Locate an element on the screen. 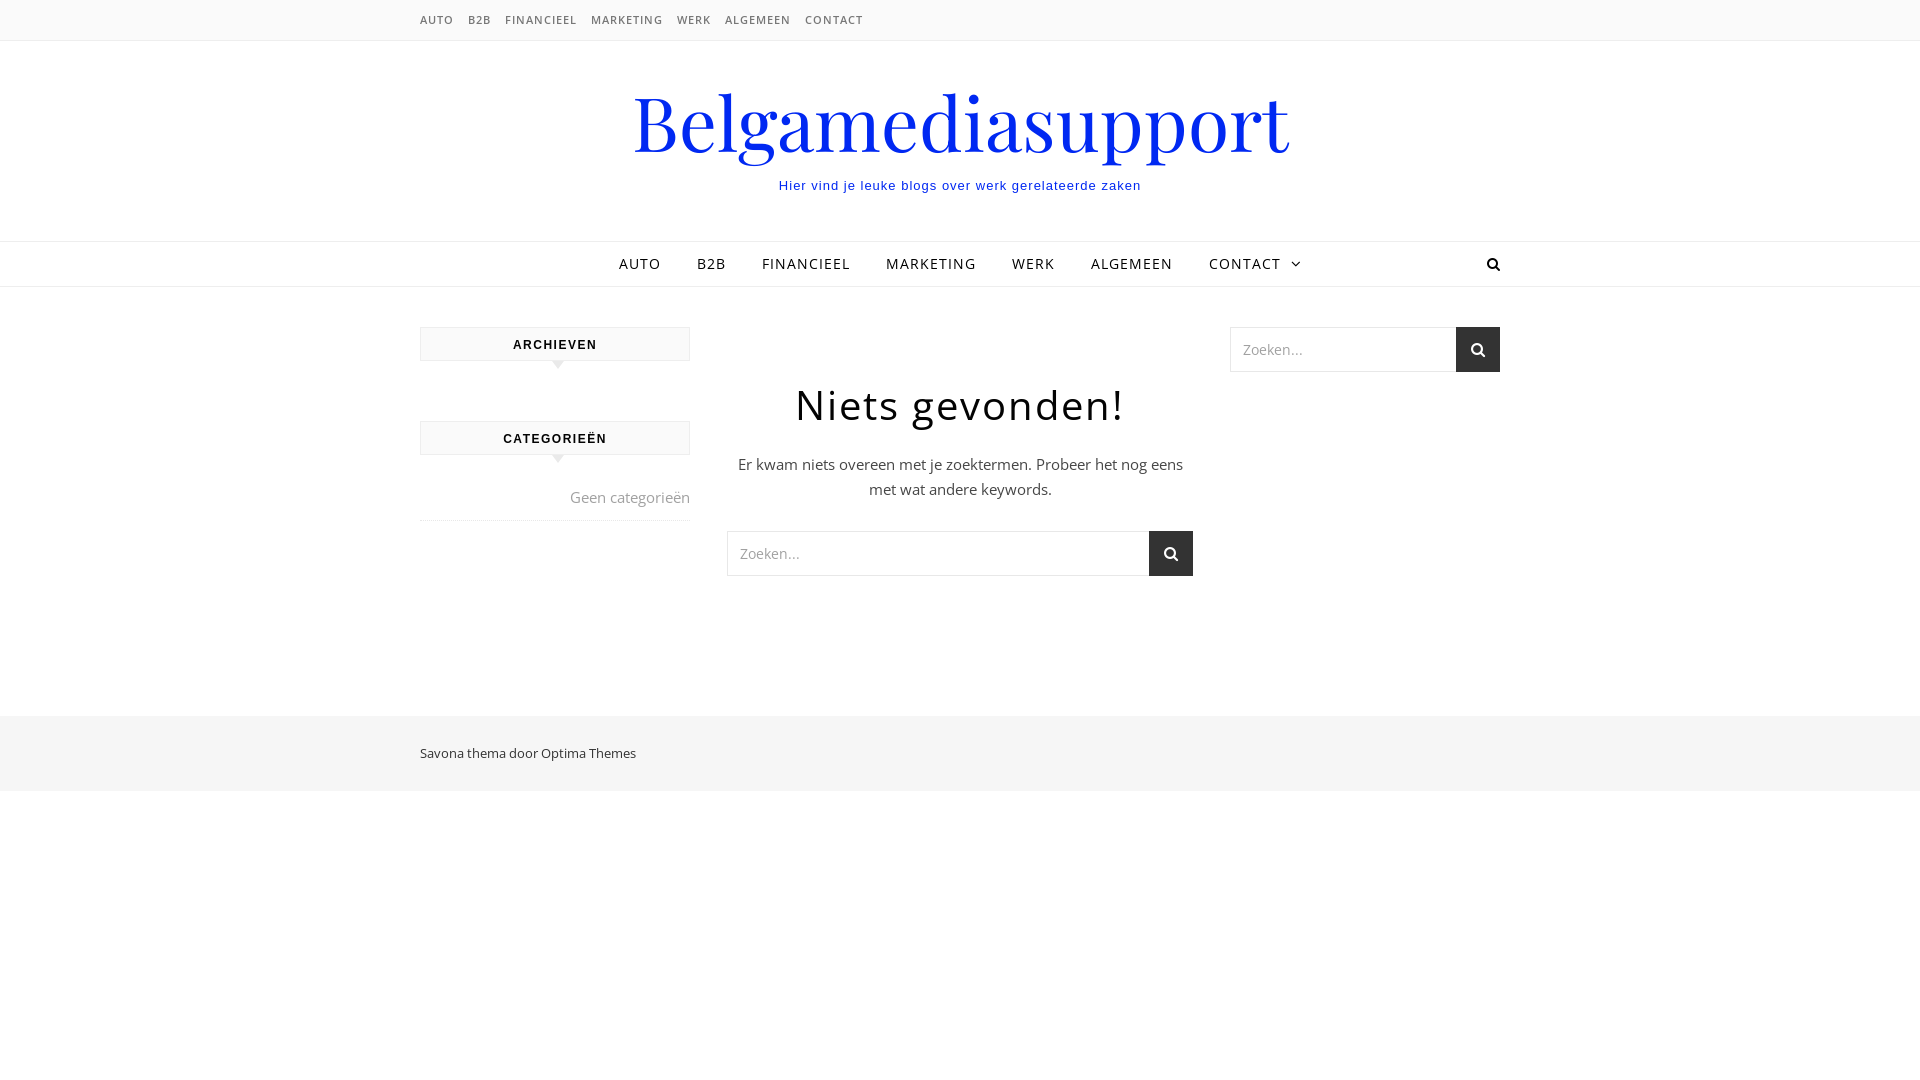  WERK is located at coordinates (1034, 264).